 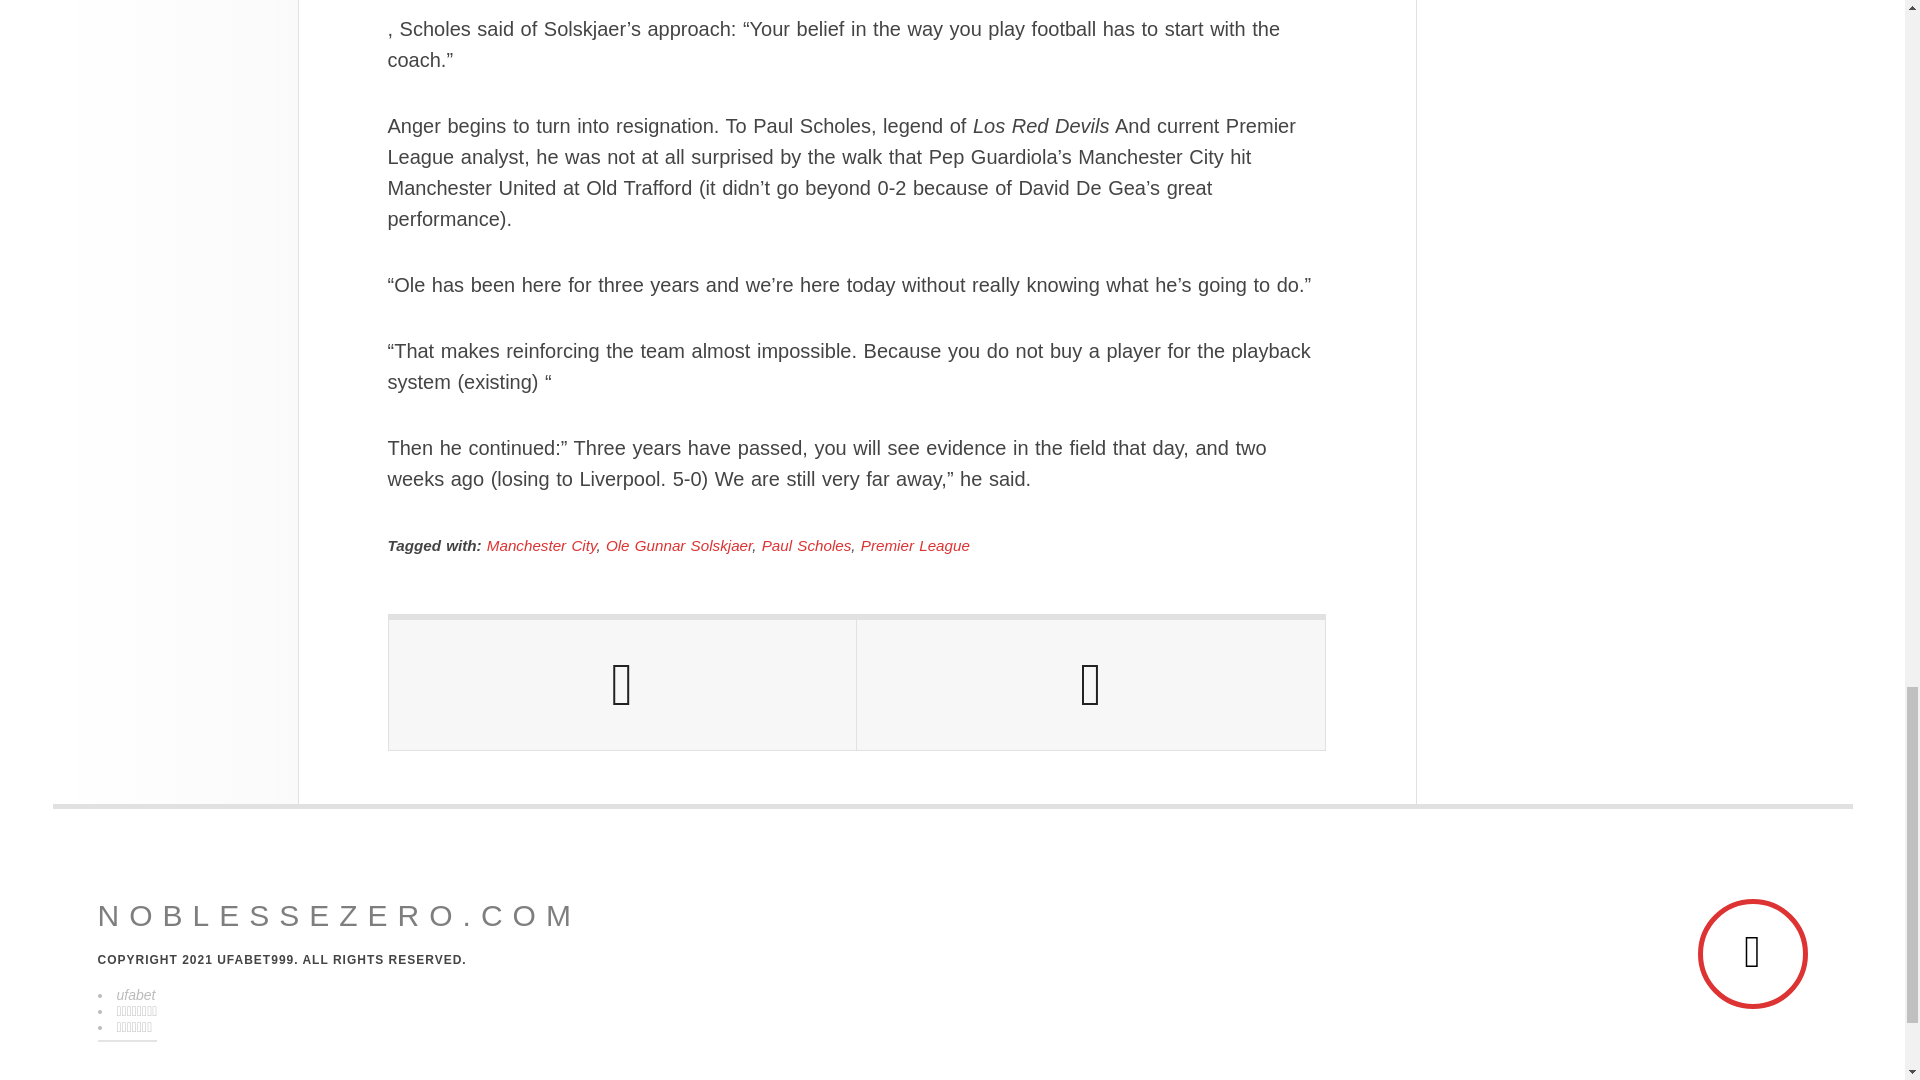 What do you see at coordinates (339, 916) in the screenshot?
I see `noblessezero.com` at bounding box center [339, 916].